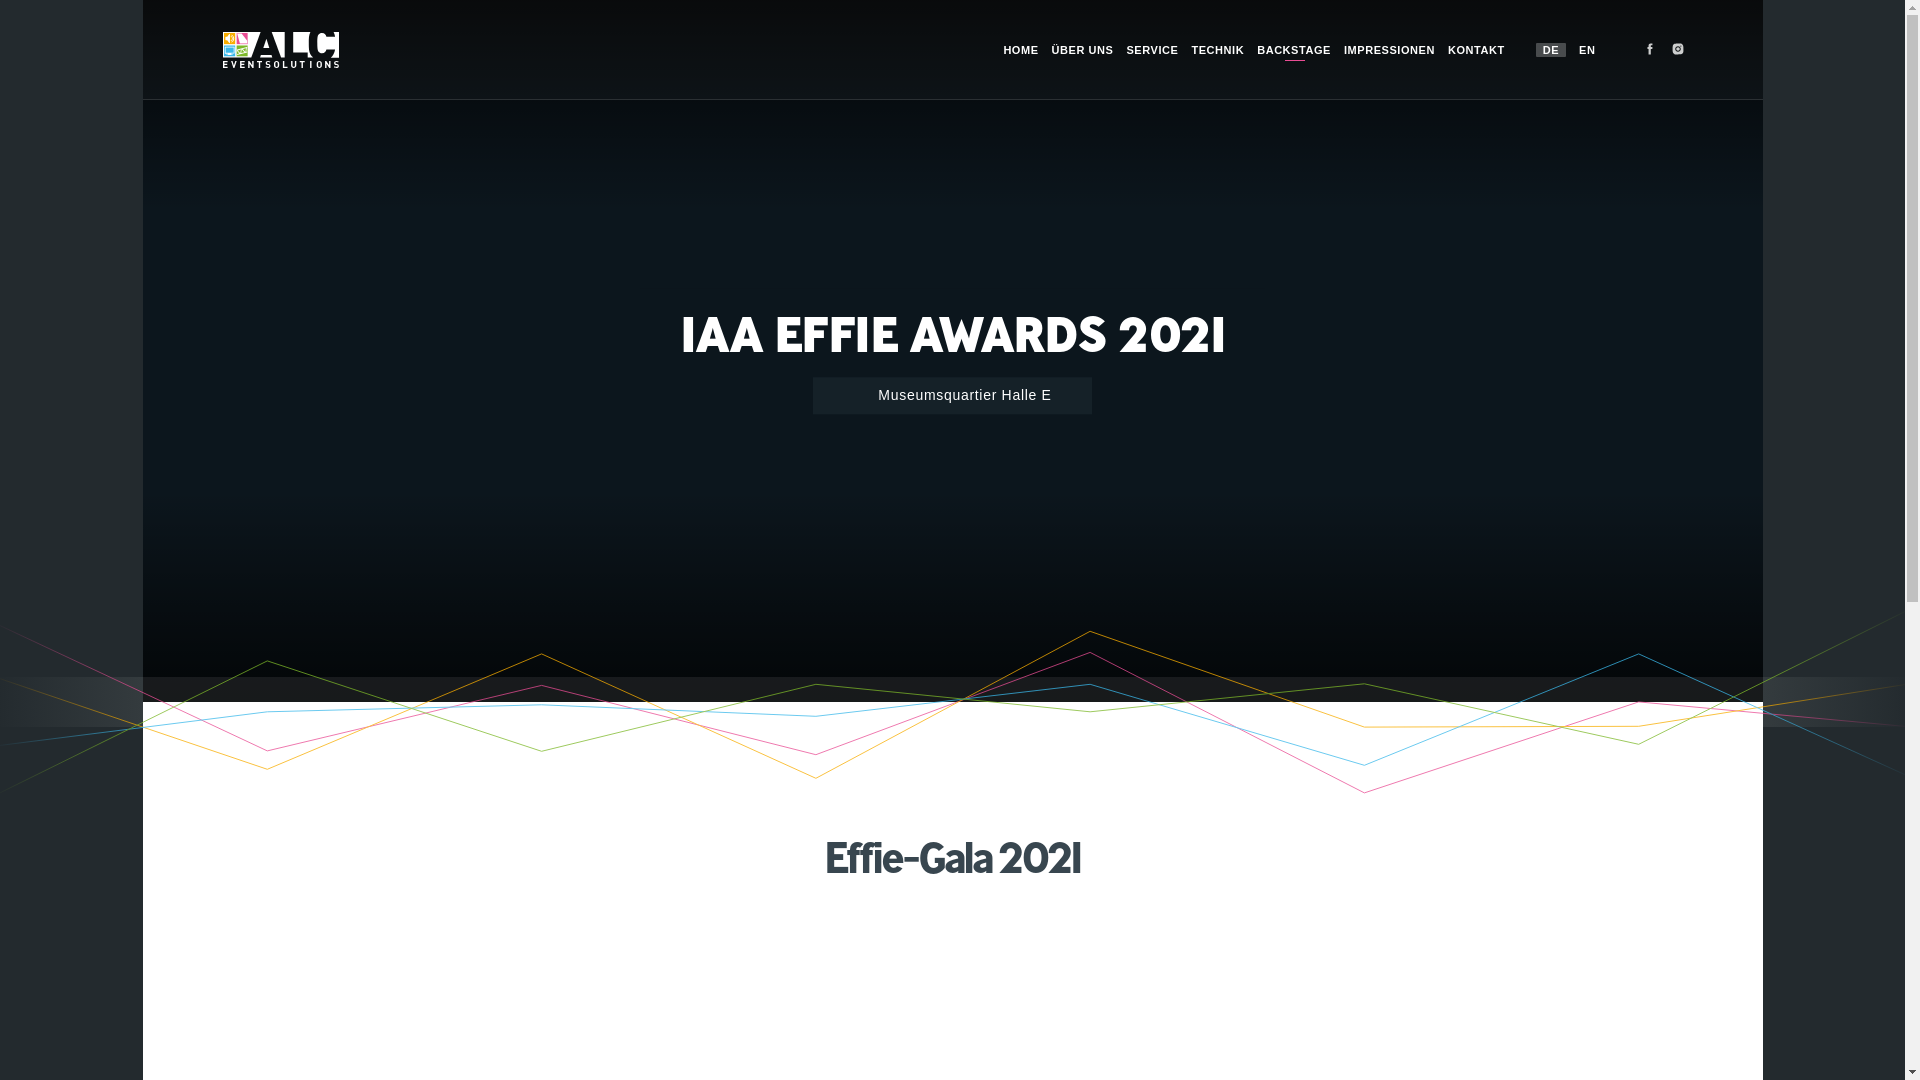 This screenshot has height=1080, width=1920. I want to click on HOME, so click(1017, 63).